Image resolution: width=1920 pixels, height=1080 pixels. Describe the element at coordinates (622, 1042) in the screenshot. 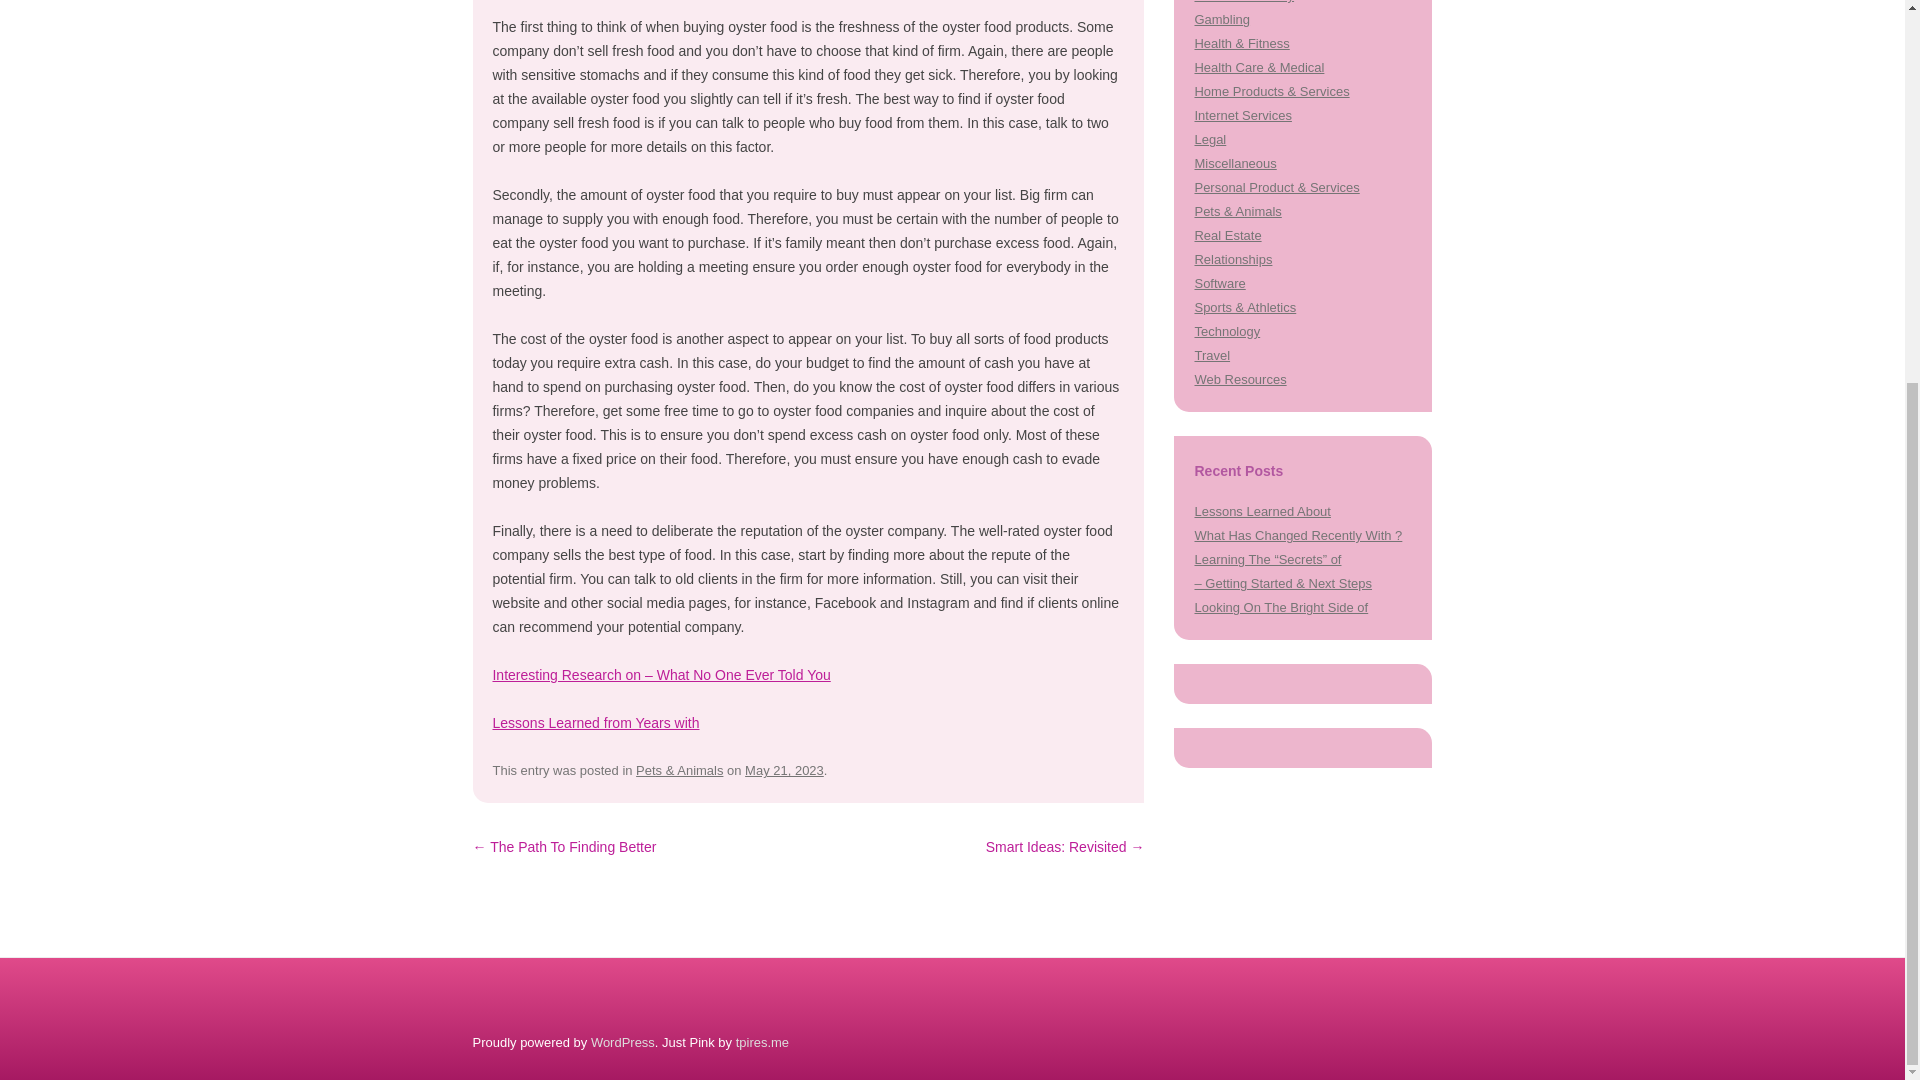

I see `Semantic Personal Publishing Platform` at that location.